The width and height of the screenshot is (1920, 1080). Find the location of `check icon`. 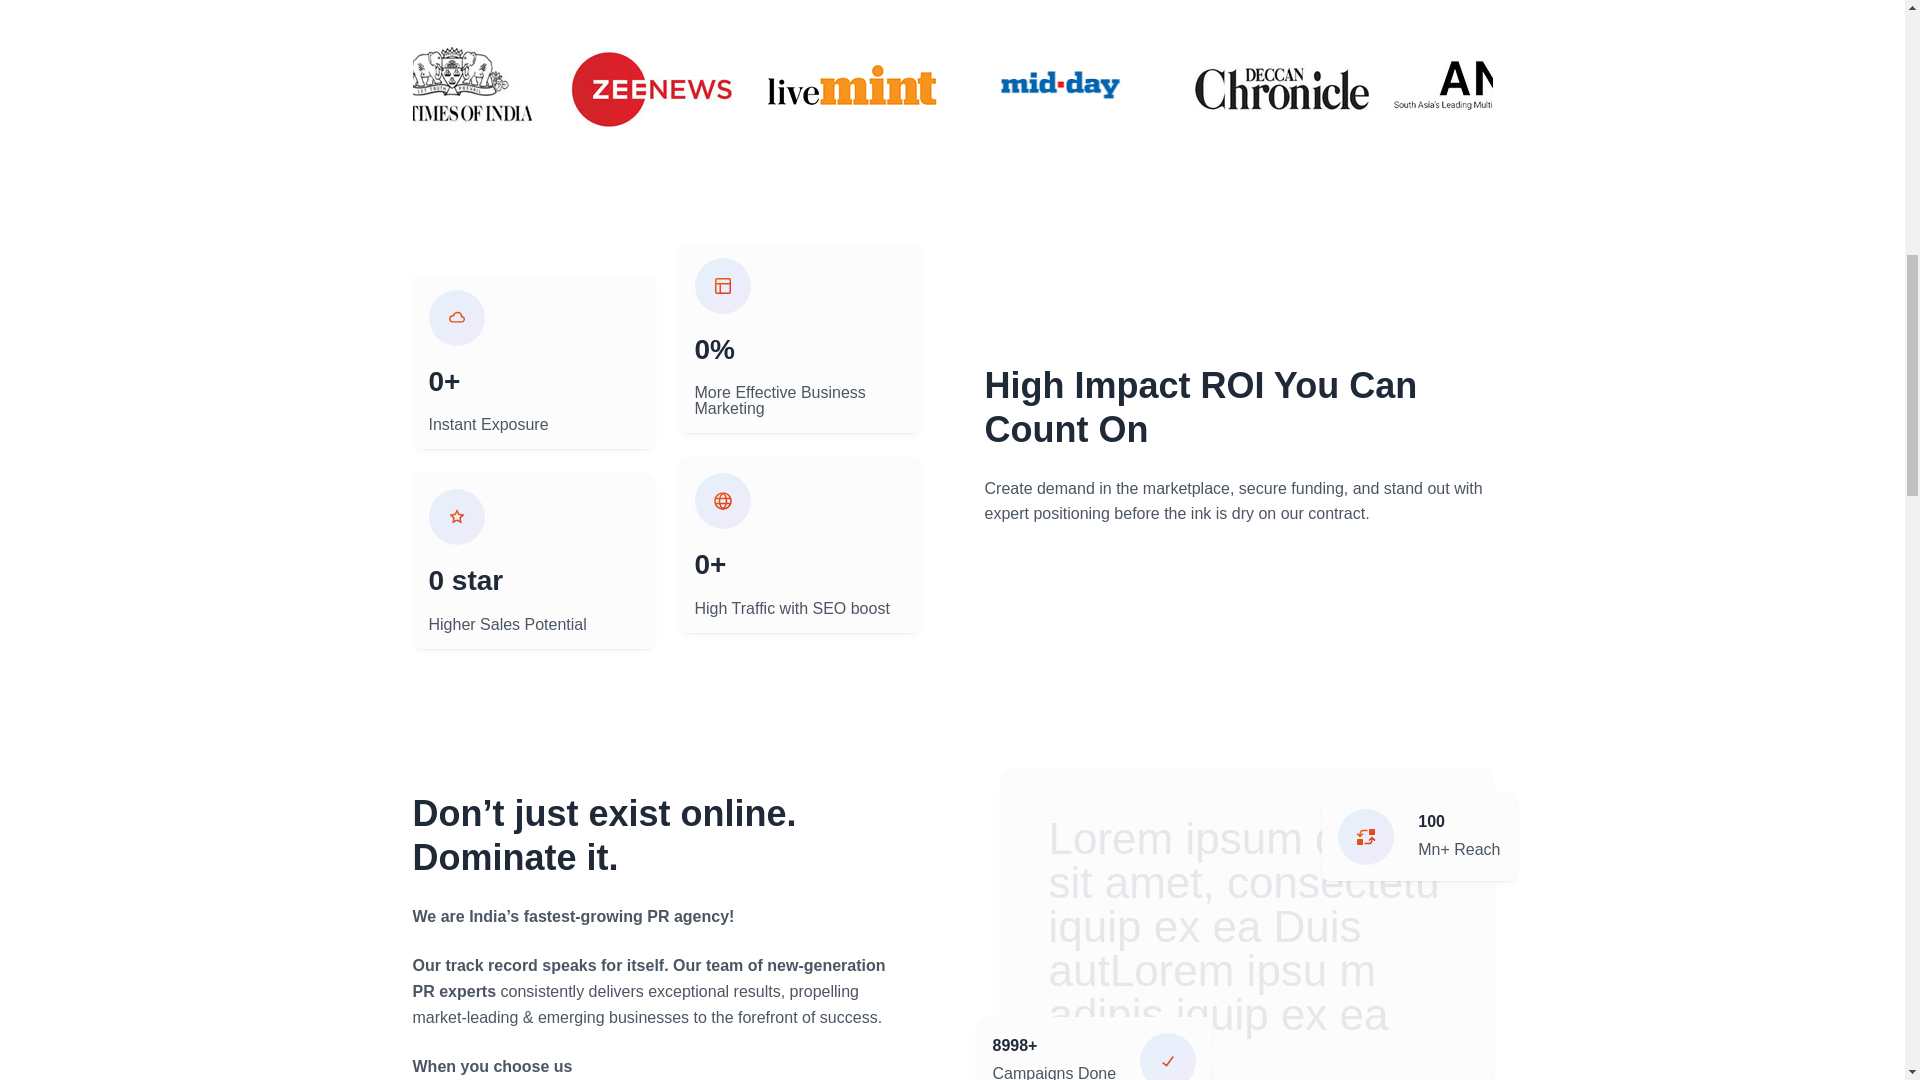

check icon is located at coordinates (1168, 1056).